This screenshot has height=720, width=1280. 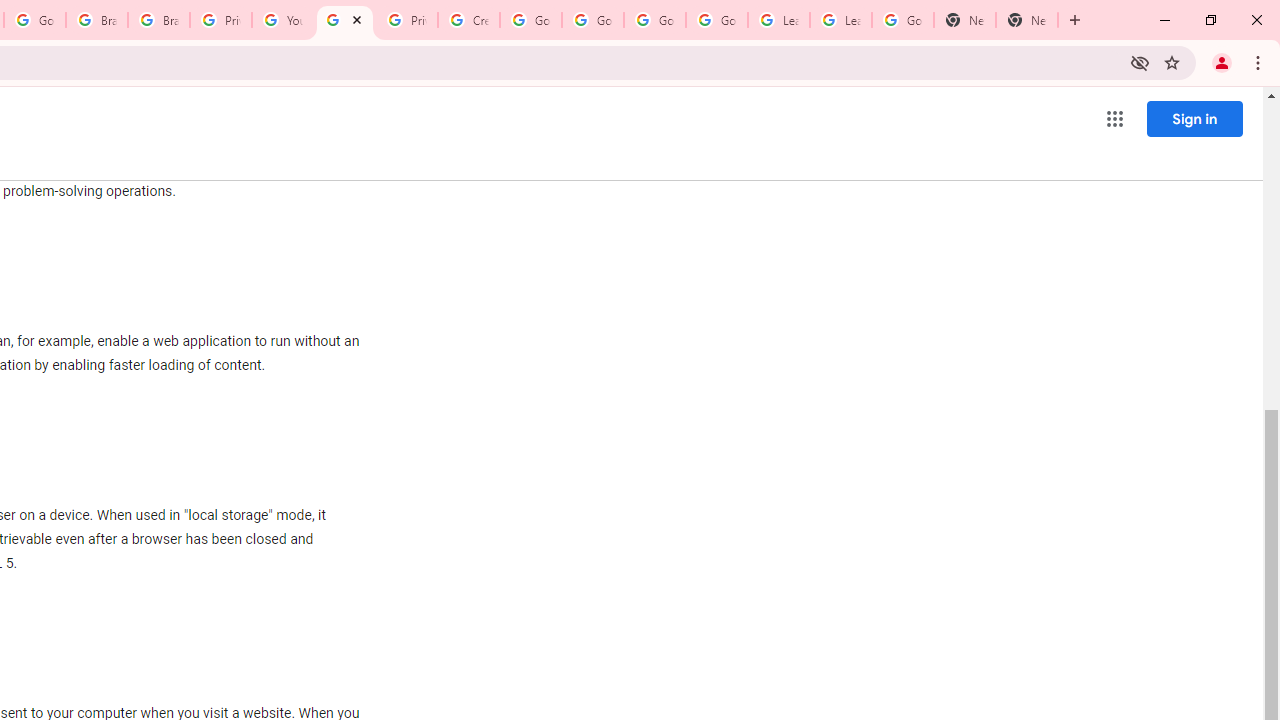 I want to click on Google Account, so click(x=902, y=20).